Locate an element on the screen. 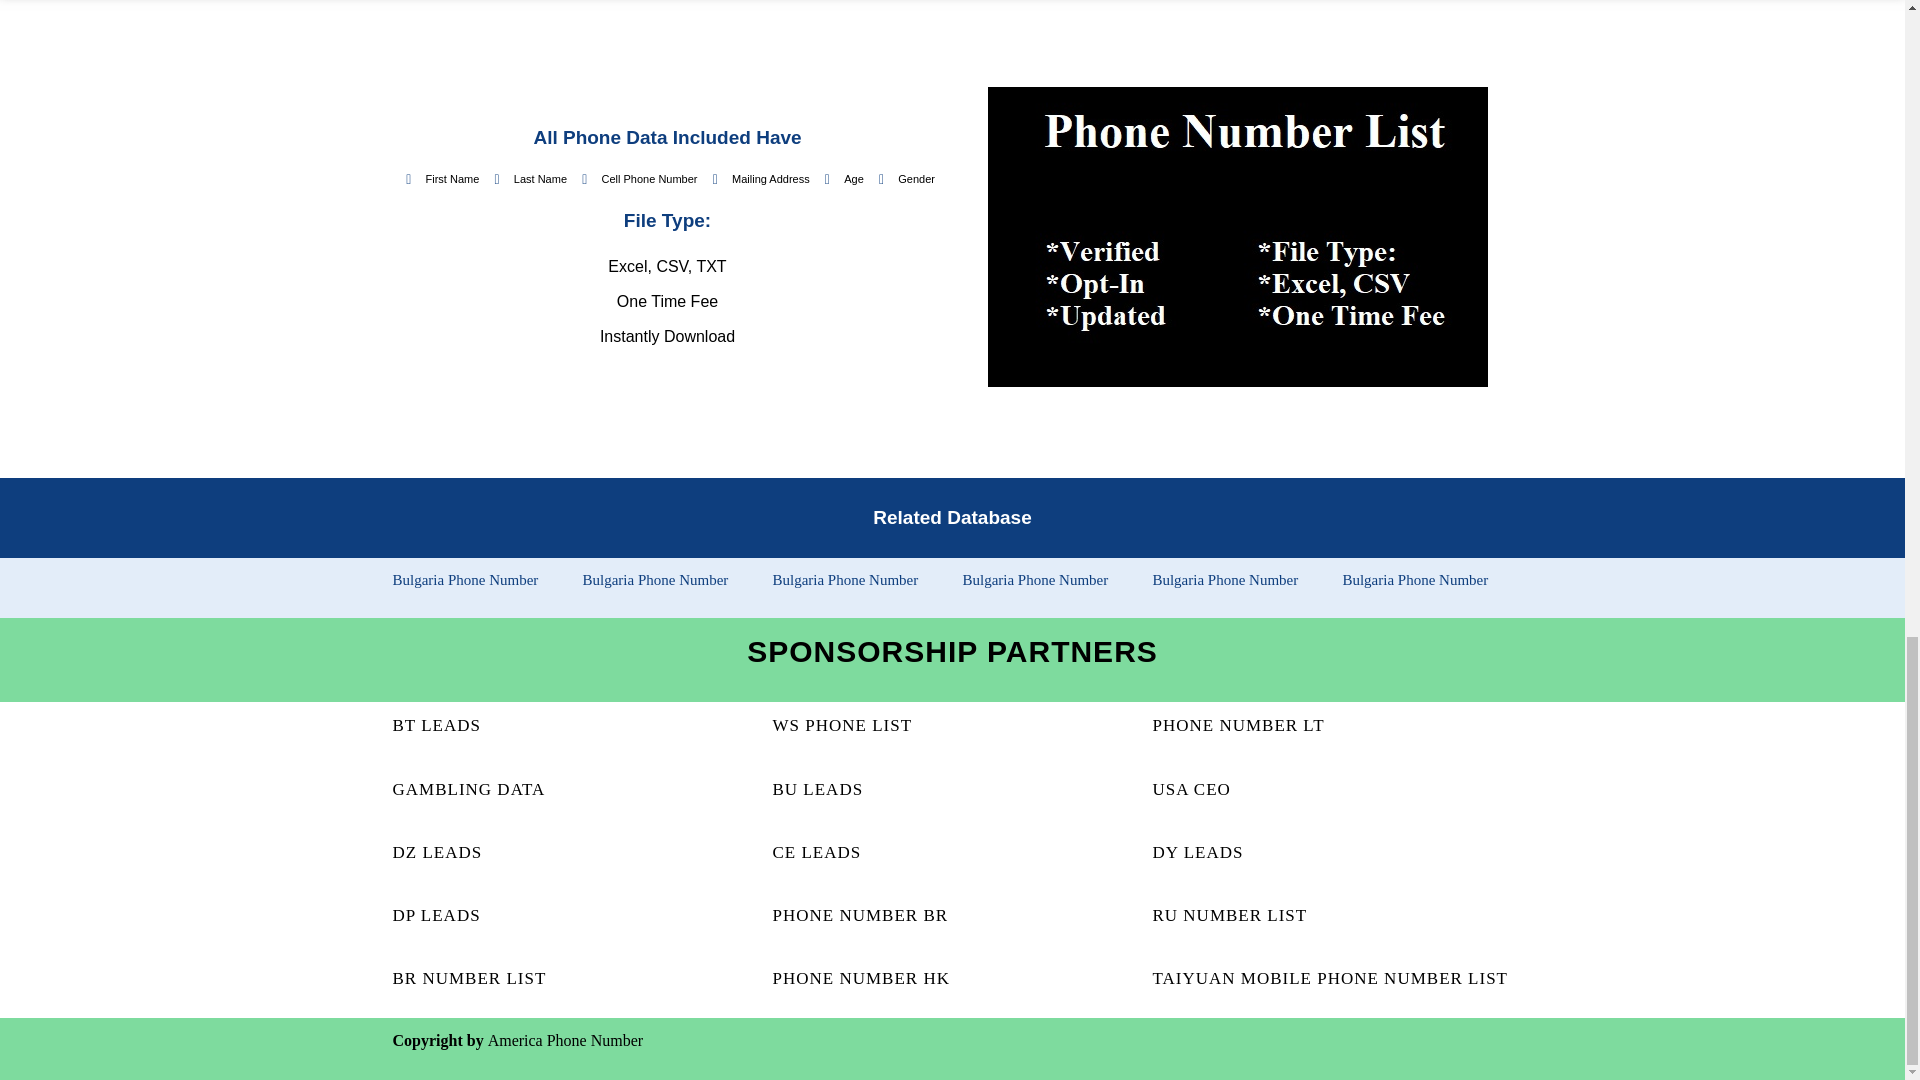 Image resolution: width=1920 pixels, height=1080 pixels. Bulgaria Phone Number is located at coordinates (844, 580).